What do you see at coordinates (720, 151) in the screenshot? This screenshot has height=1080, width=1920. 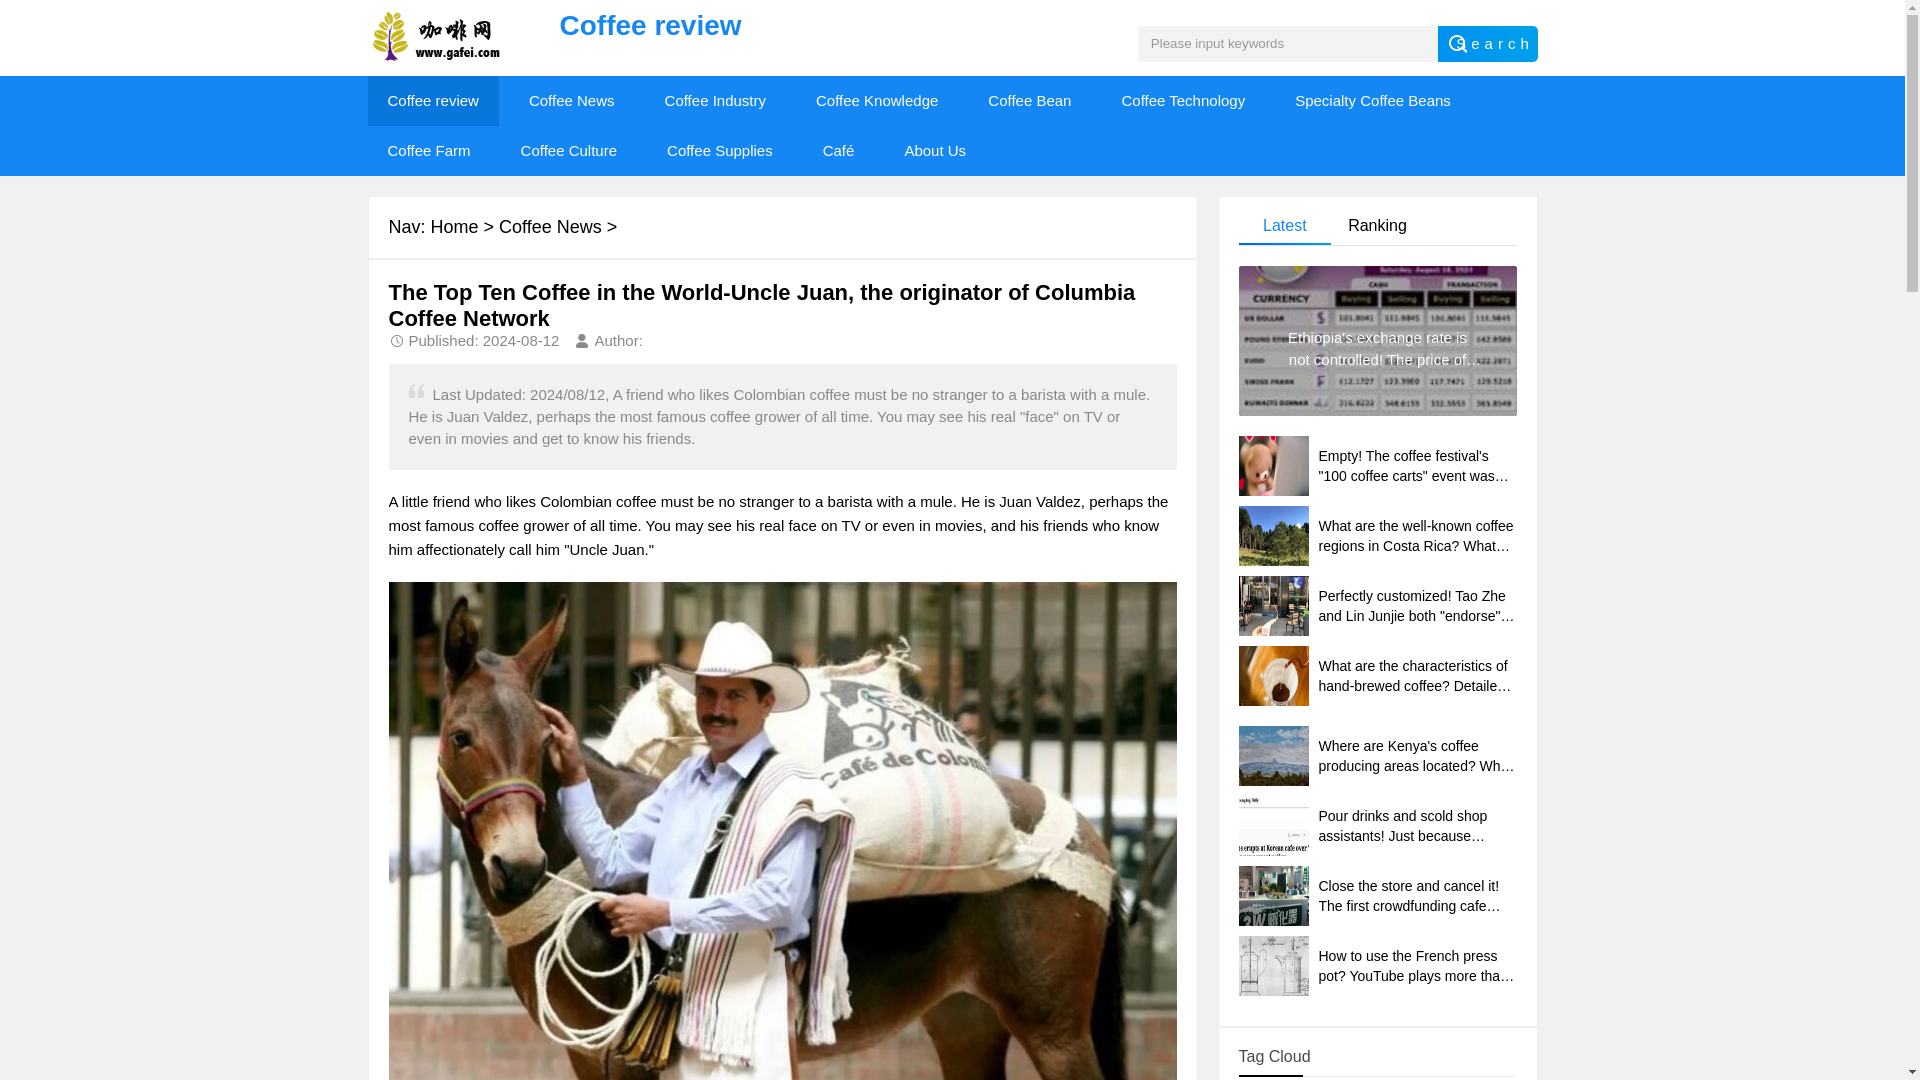 I see `Coffee Supplies` at bounding box center [720, 151].